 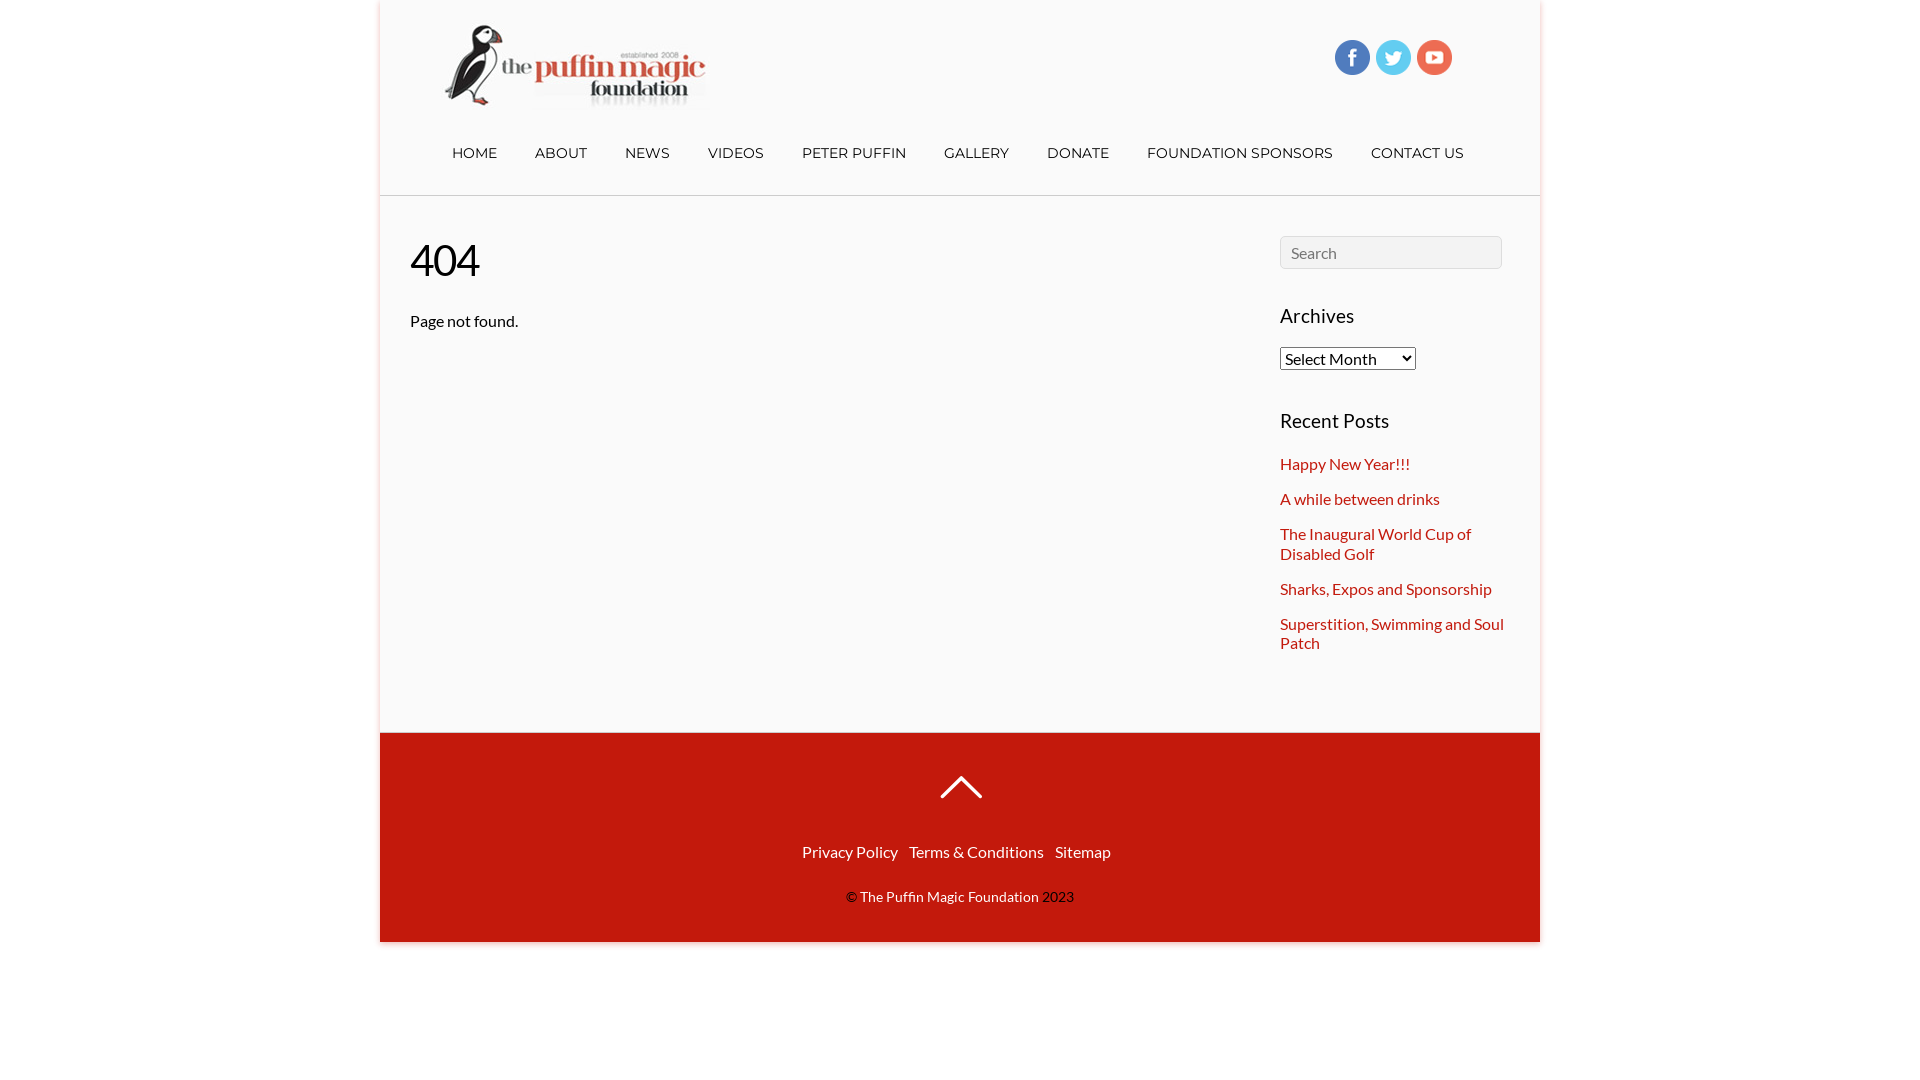 I want to click on VIDEOS, so click(x=735, y=153).